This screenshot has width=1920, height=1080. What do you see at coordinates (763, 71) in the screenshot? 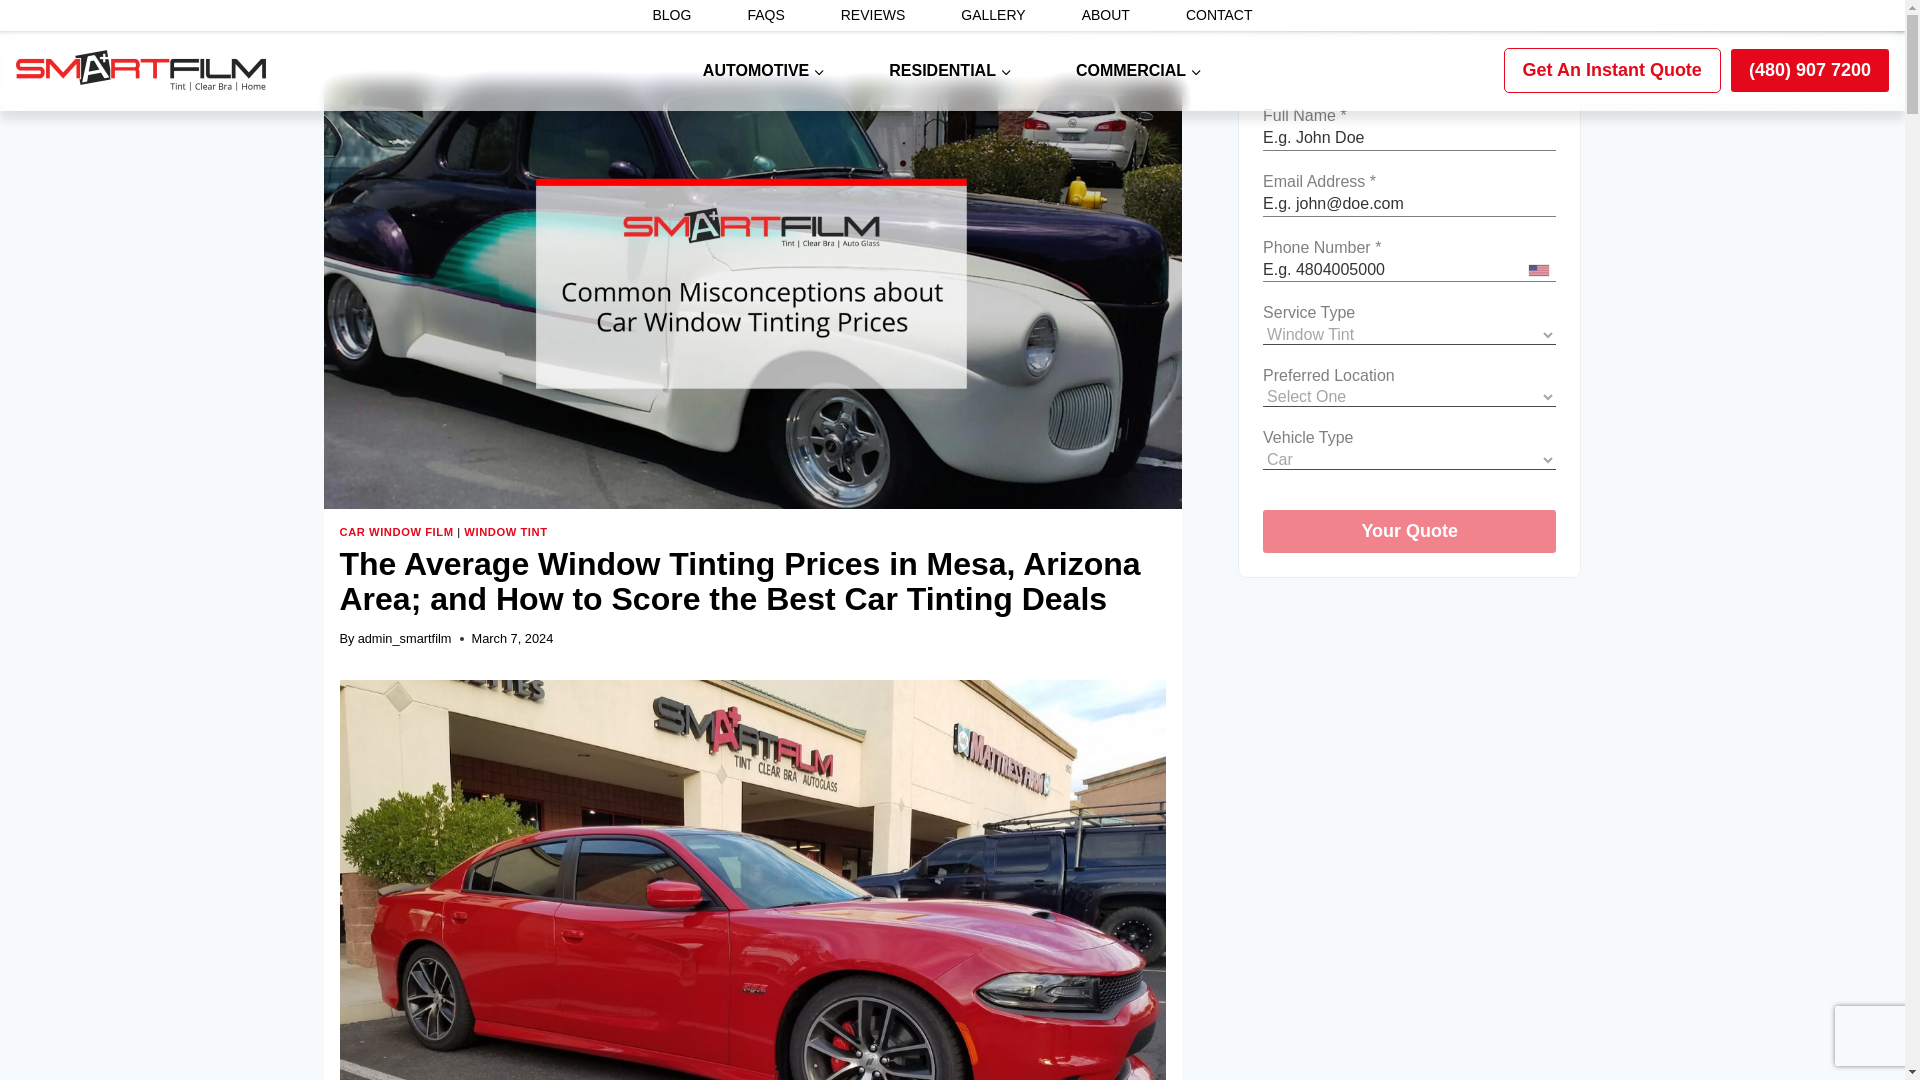
I see `SmartFilm  automotive services in Mesa` at bounding box center [763, 71].